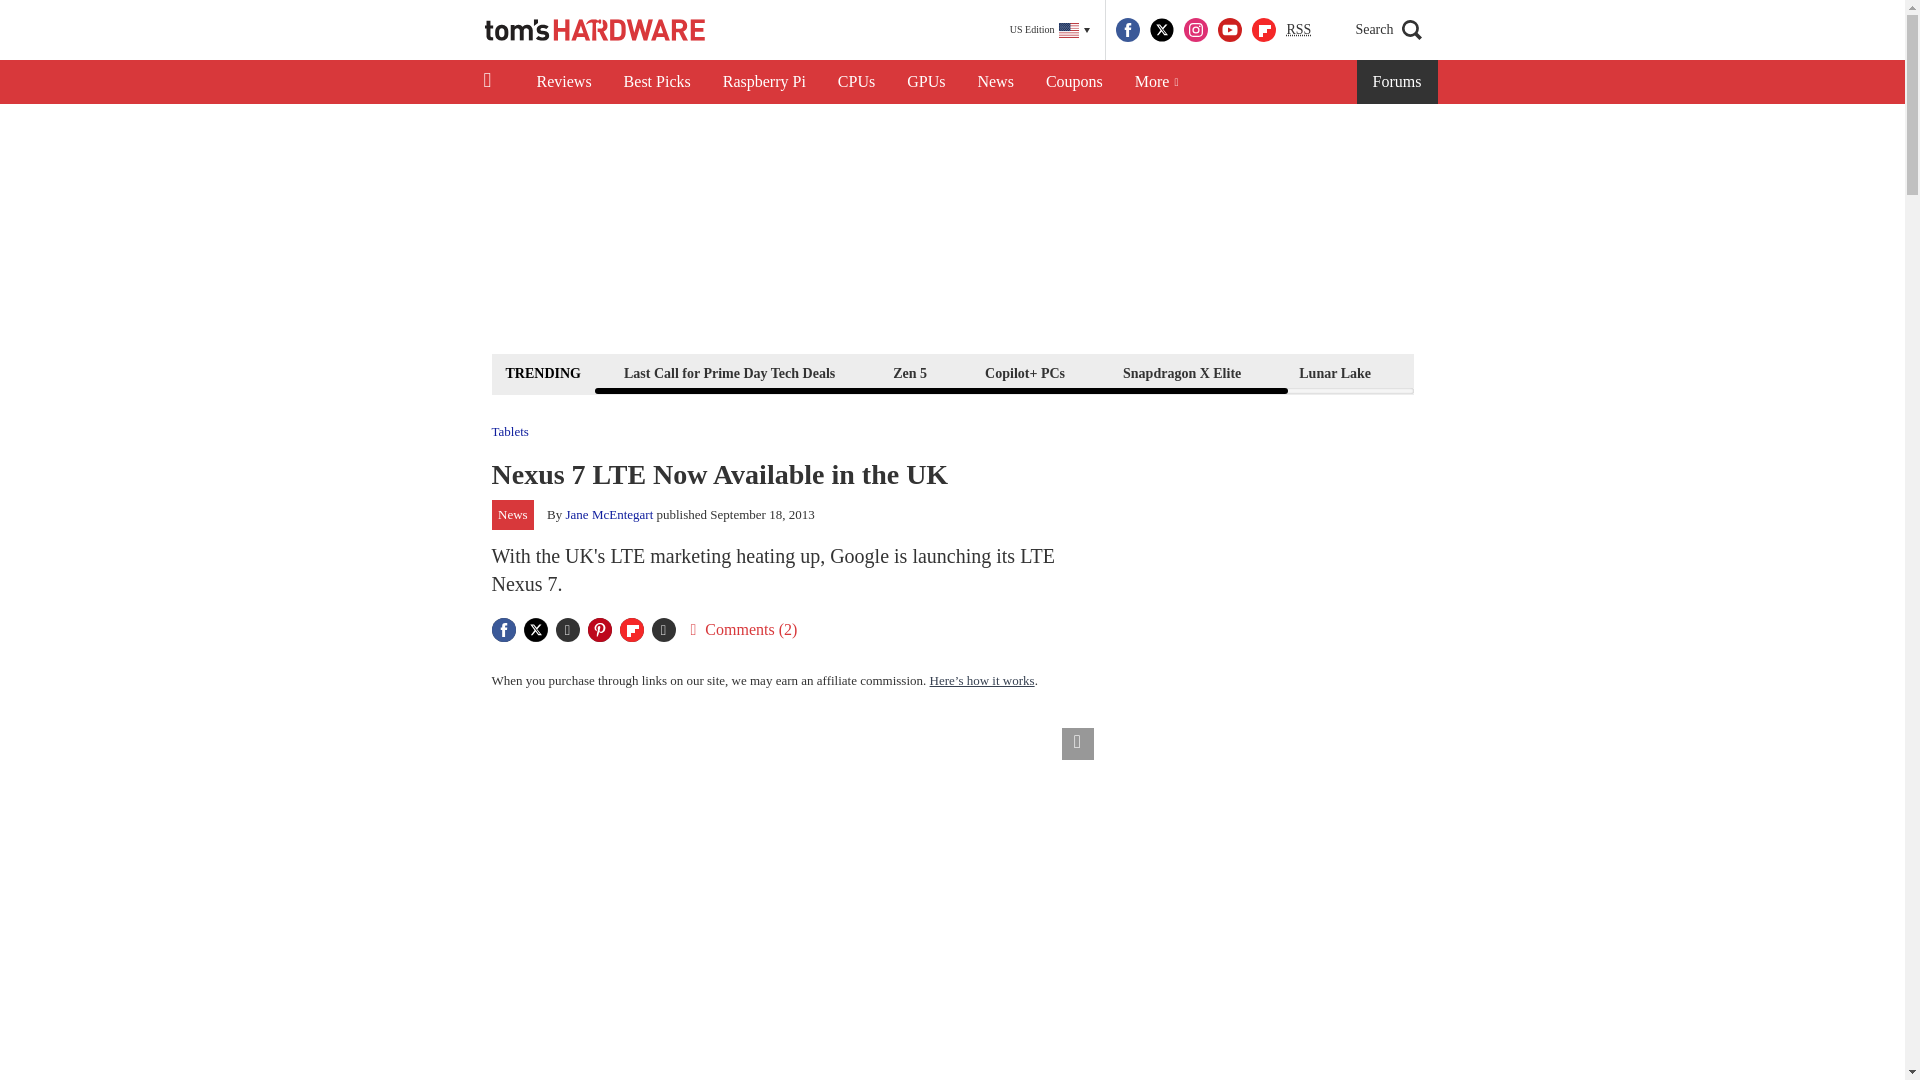 The width and height of the screenshot is (1920, 1080). What do you see at coordinates (995, 82) in the screenshot?
I see `News` at bounding box center [995, 82].